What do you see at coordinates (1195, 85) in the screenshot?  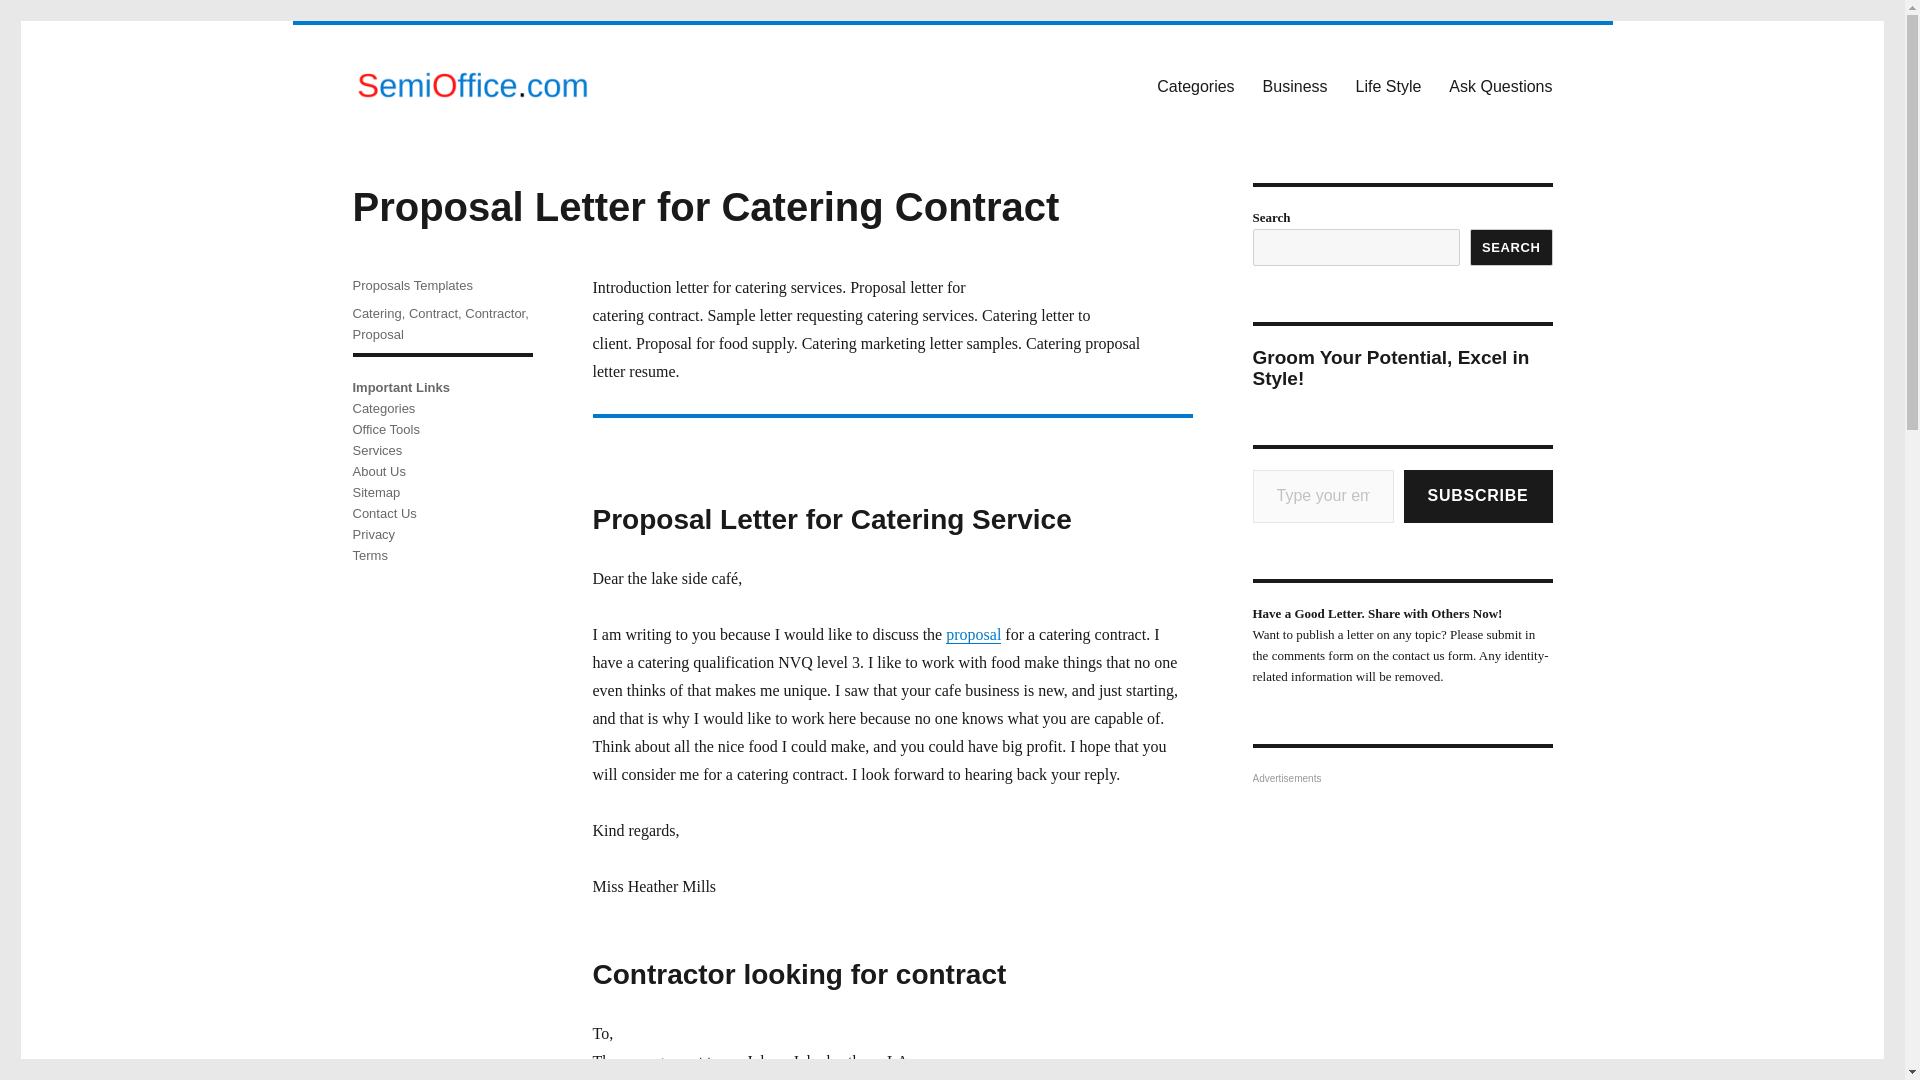 I see `Categories` at bounding box center [1195, 85].